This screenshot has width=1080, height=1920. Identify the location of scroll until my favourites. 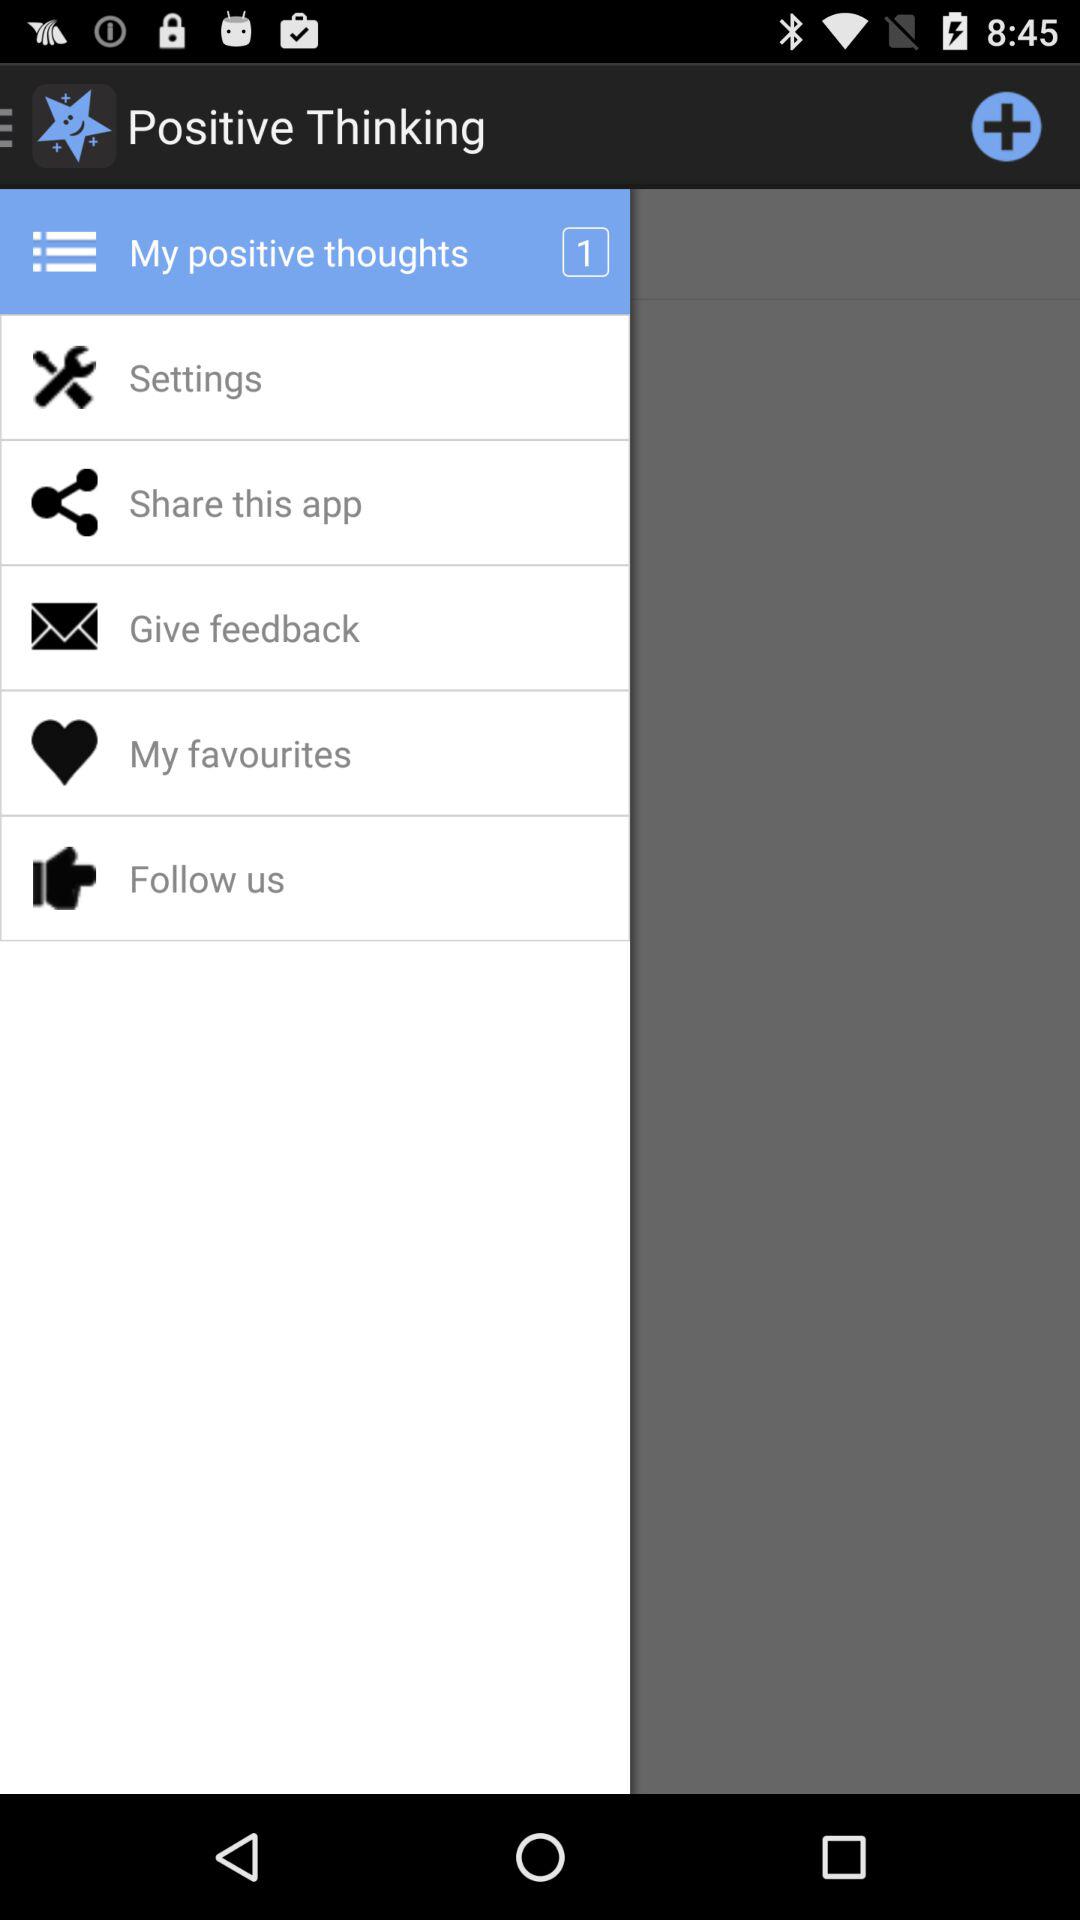
(292, 753).